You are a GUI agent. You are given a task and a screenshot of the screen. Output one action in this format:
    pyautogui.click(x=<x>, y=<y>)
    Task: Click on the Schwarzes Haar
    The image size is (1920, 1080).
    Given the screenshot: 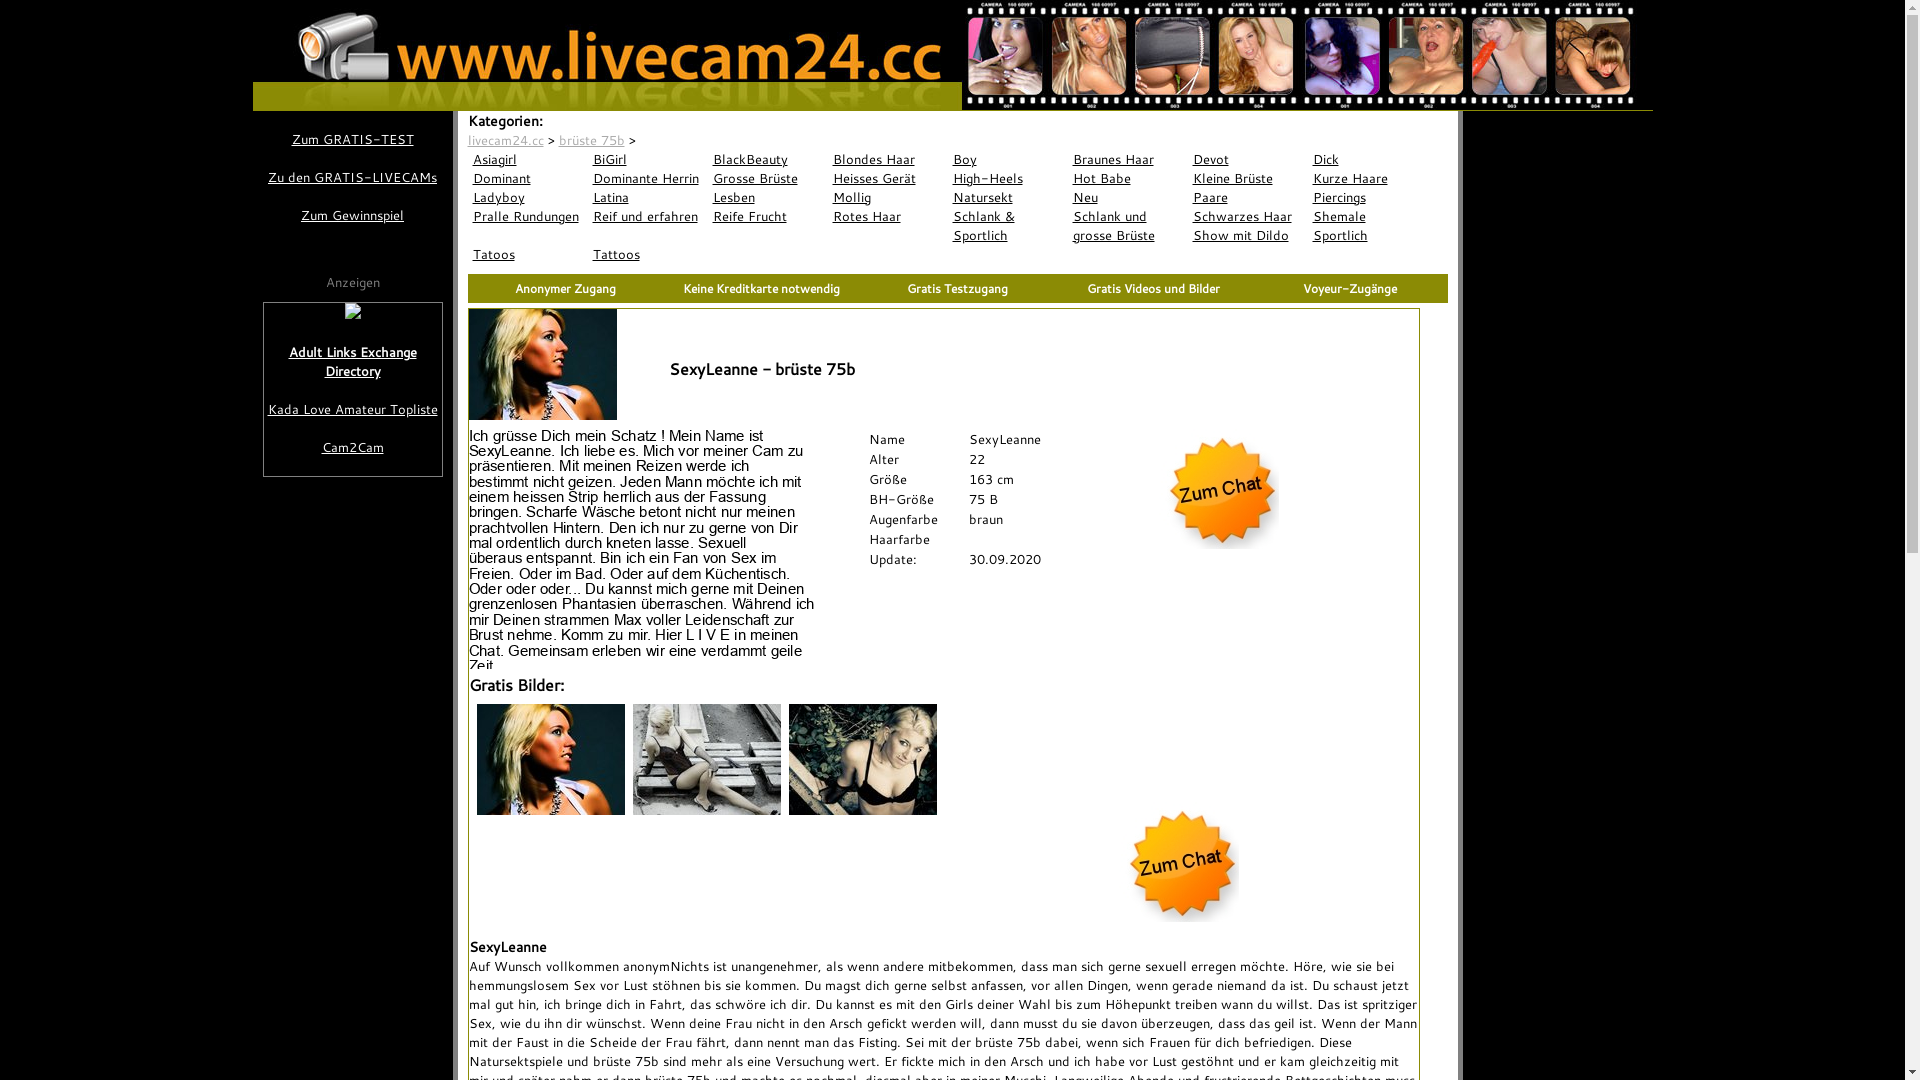 What is the action you would take?
    pyautogui.click(x=1248, y=216)
    